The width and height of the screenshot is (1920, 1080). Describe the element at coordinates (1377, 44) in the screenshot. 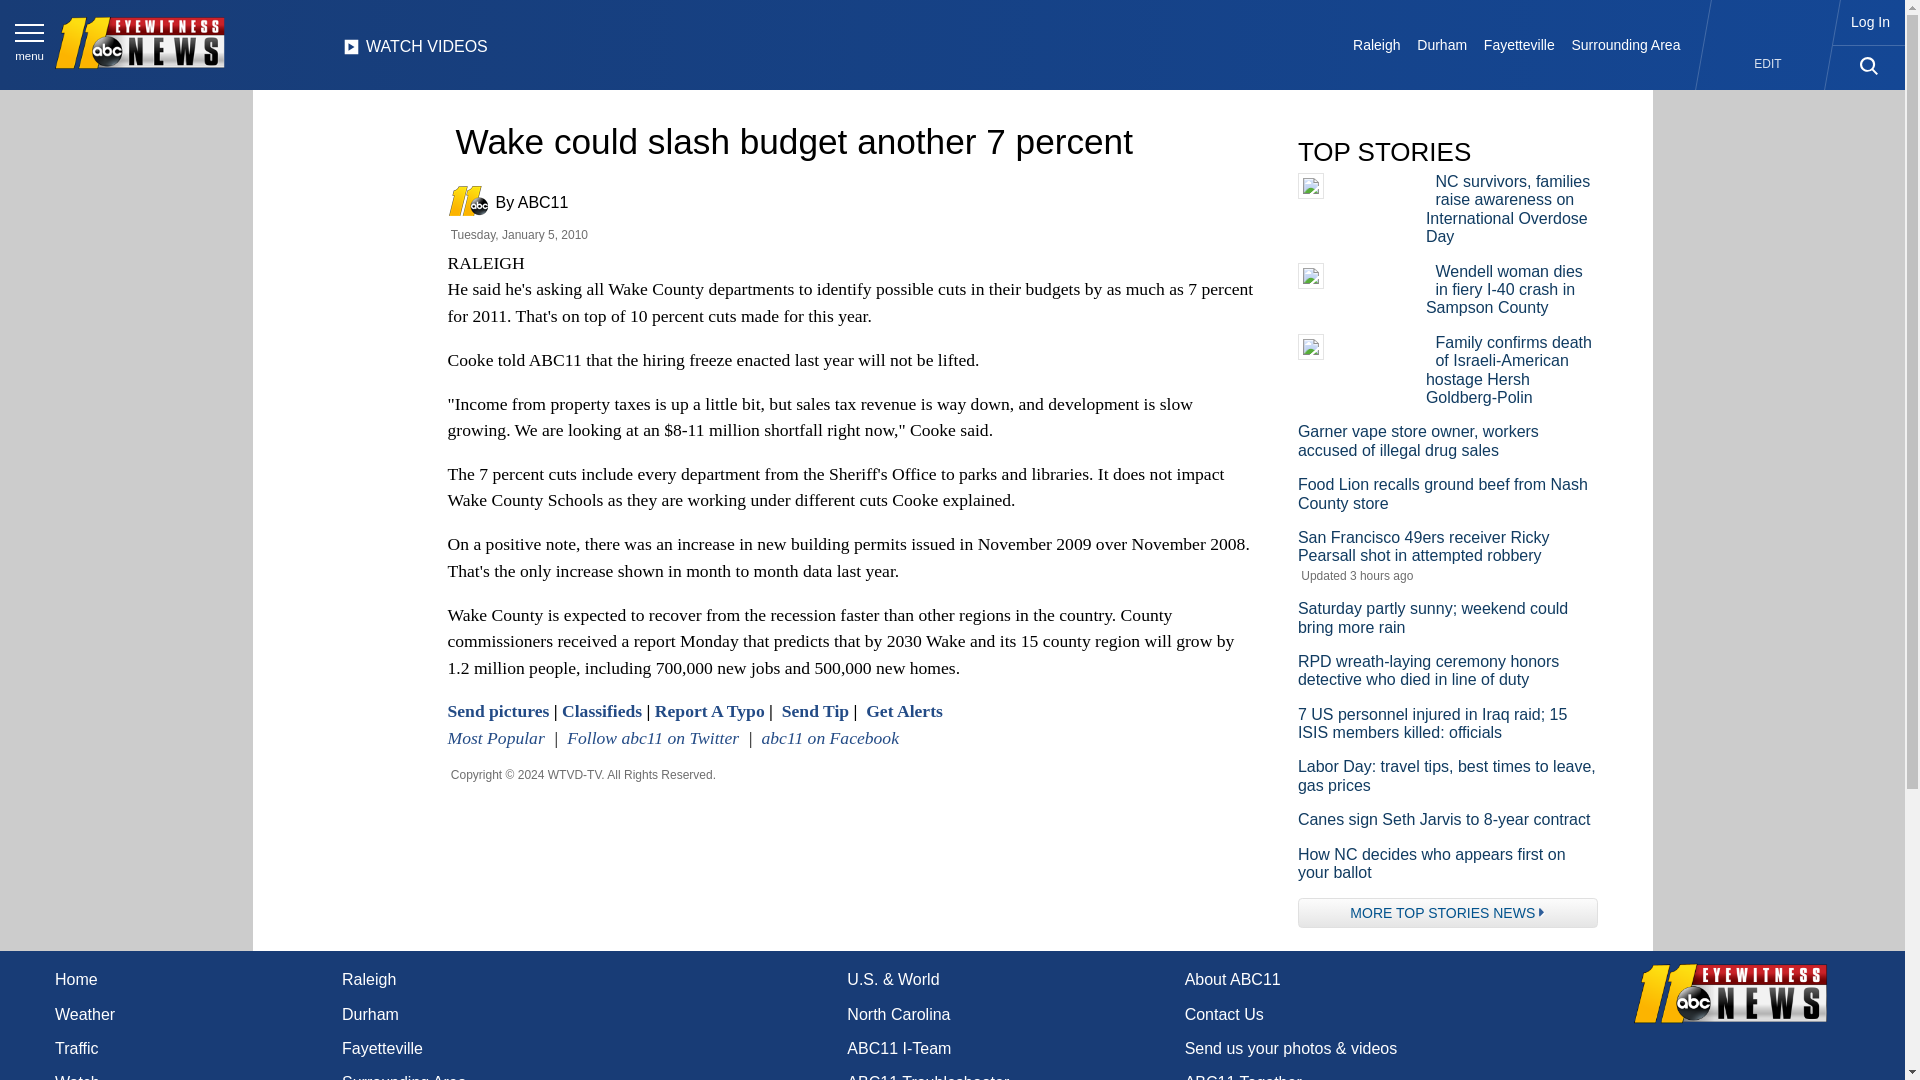

I see `Raleigh` at that location.